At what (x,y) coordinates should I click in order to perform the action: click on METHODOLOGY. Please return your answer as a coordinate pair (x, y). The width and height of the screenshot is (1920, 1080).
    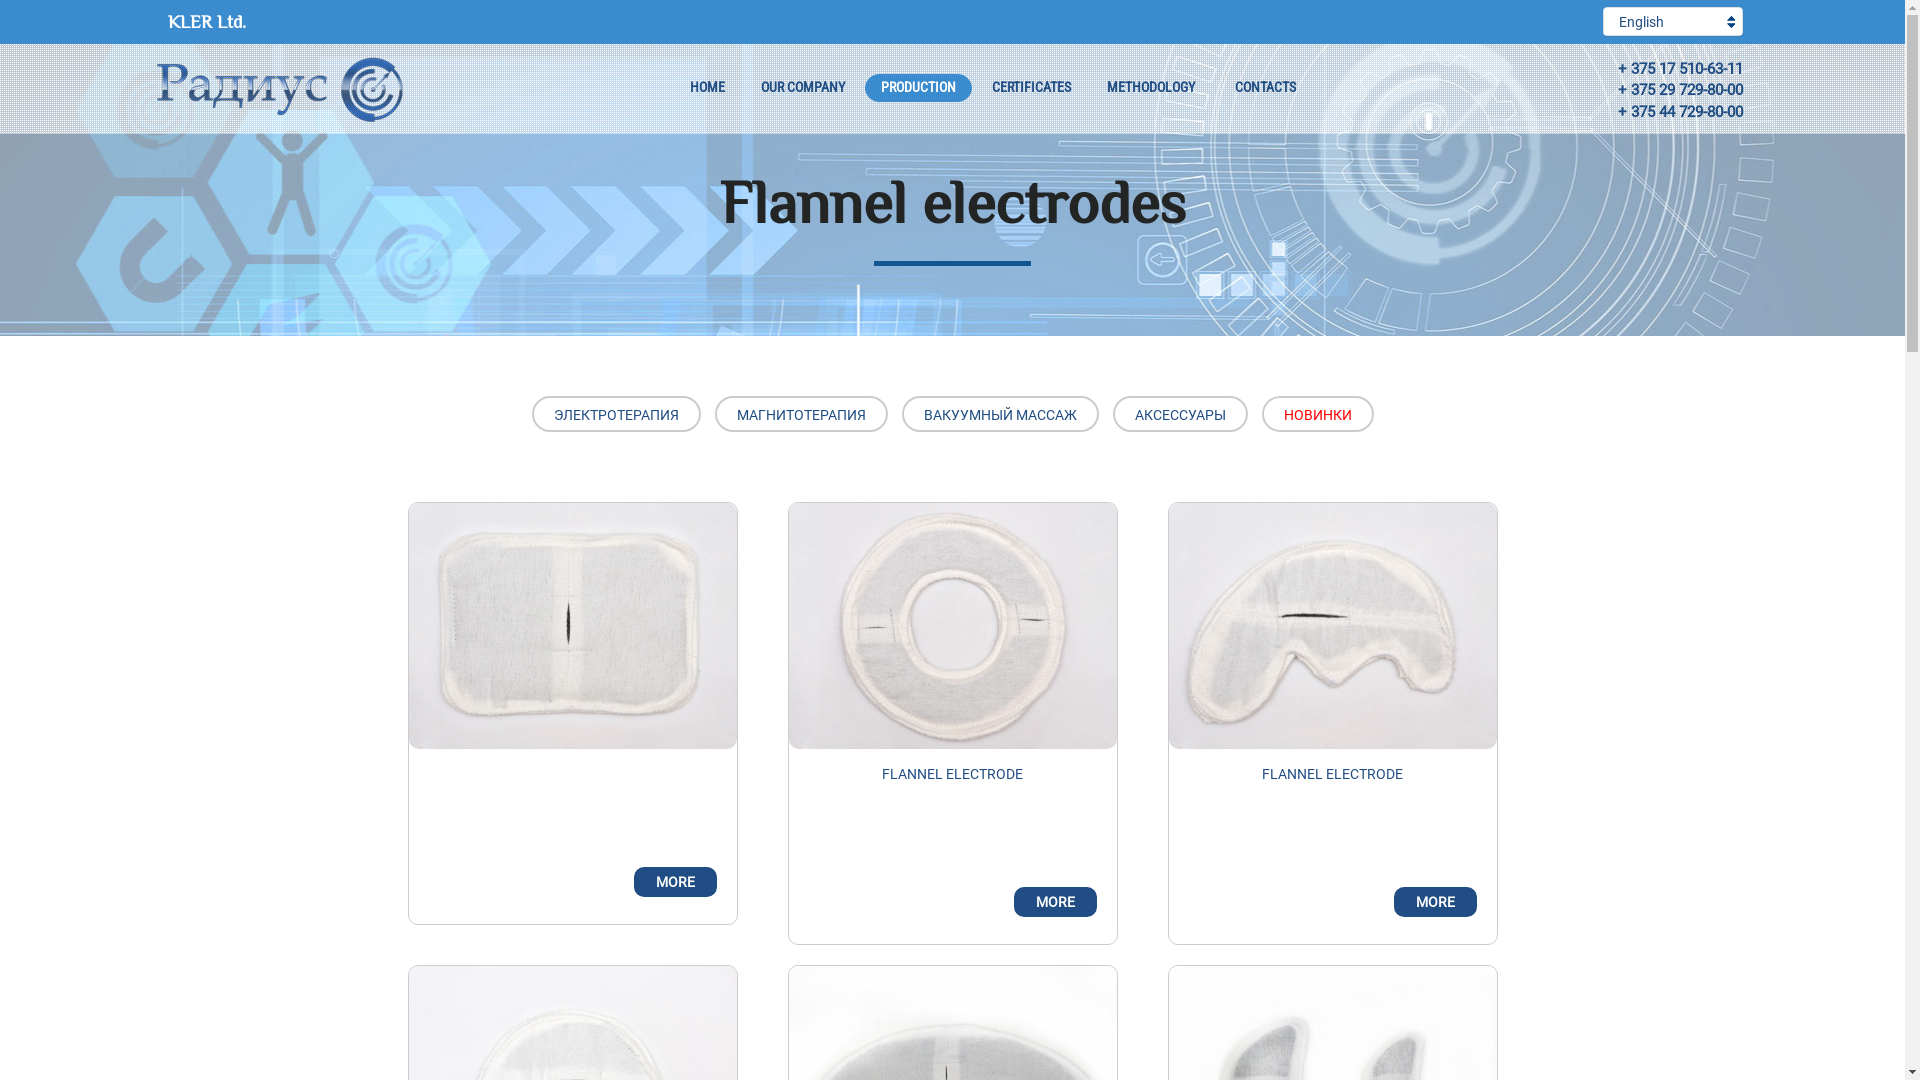
    Looking at the image, I should click on (1150, 88).